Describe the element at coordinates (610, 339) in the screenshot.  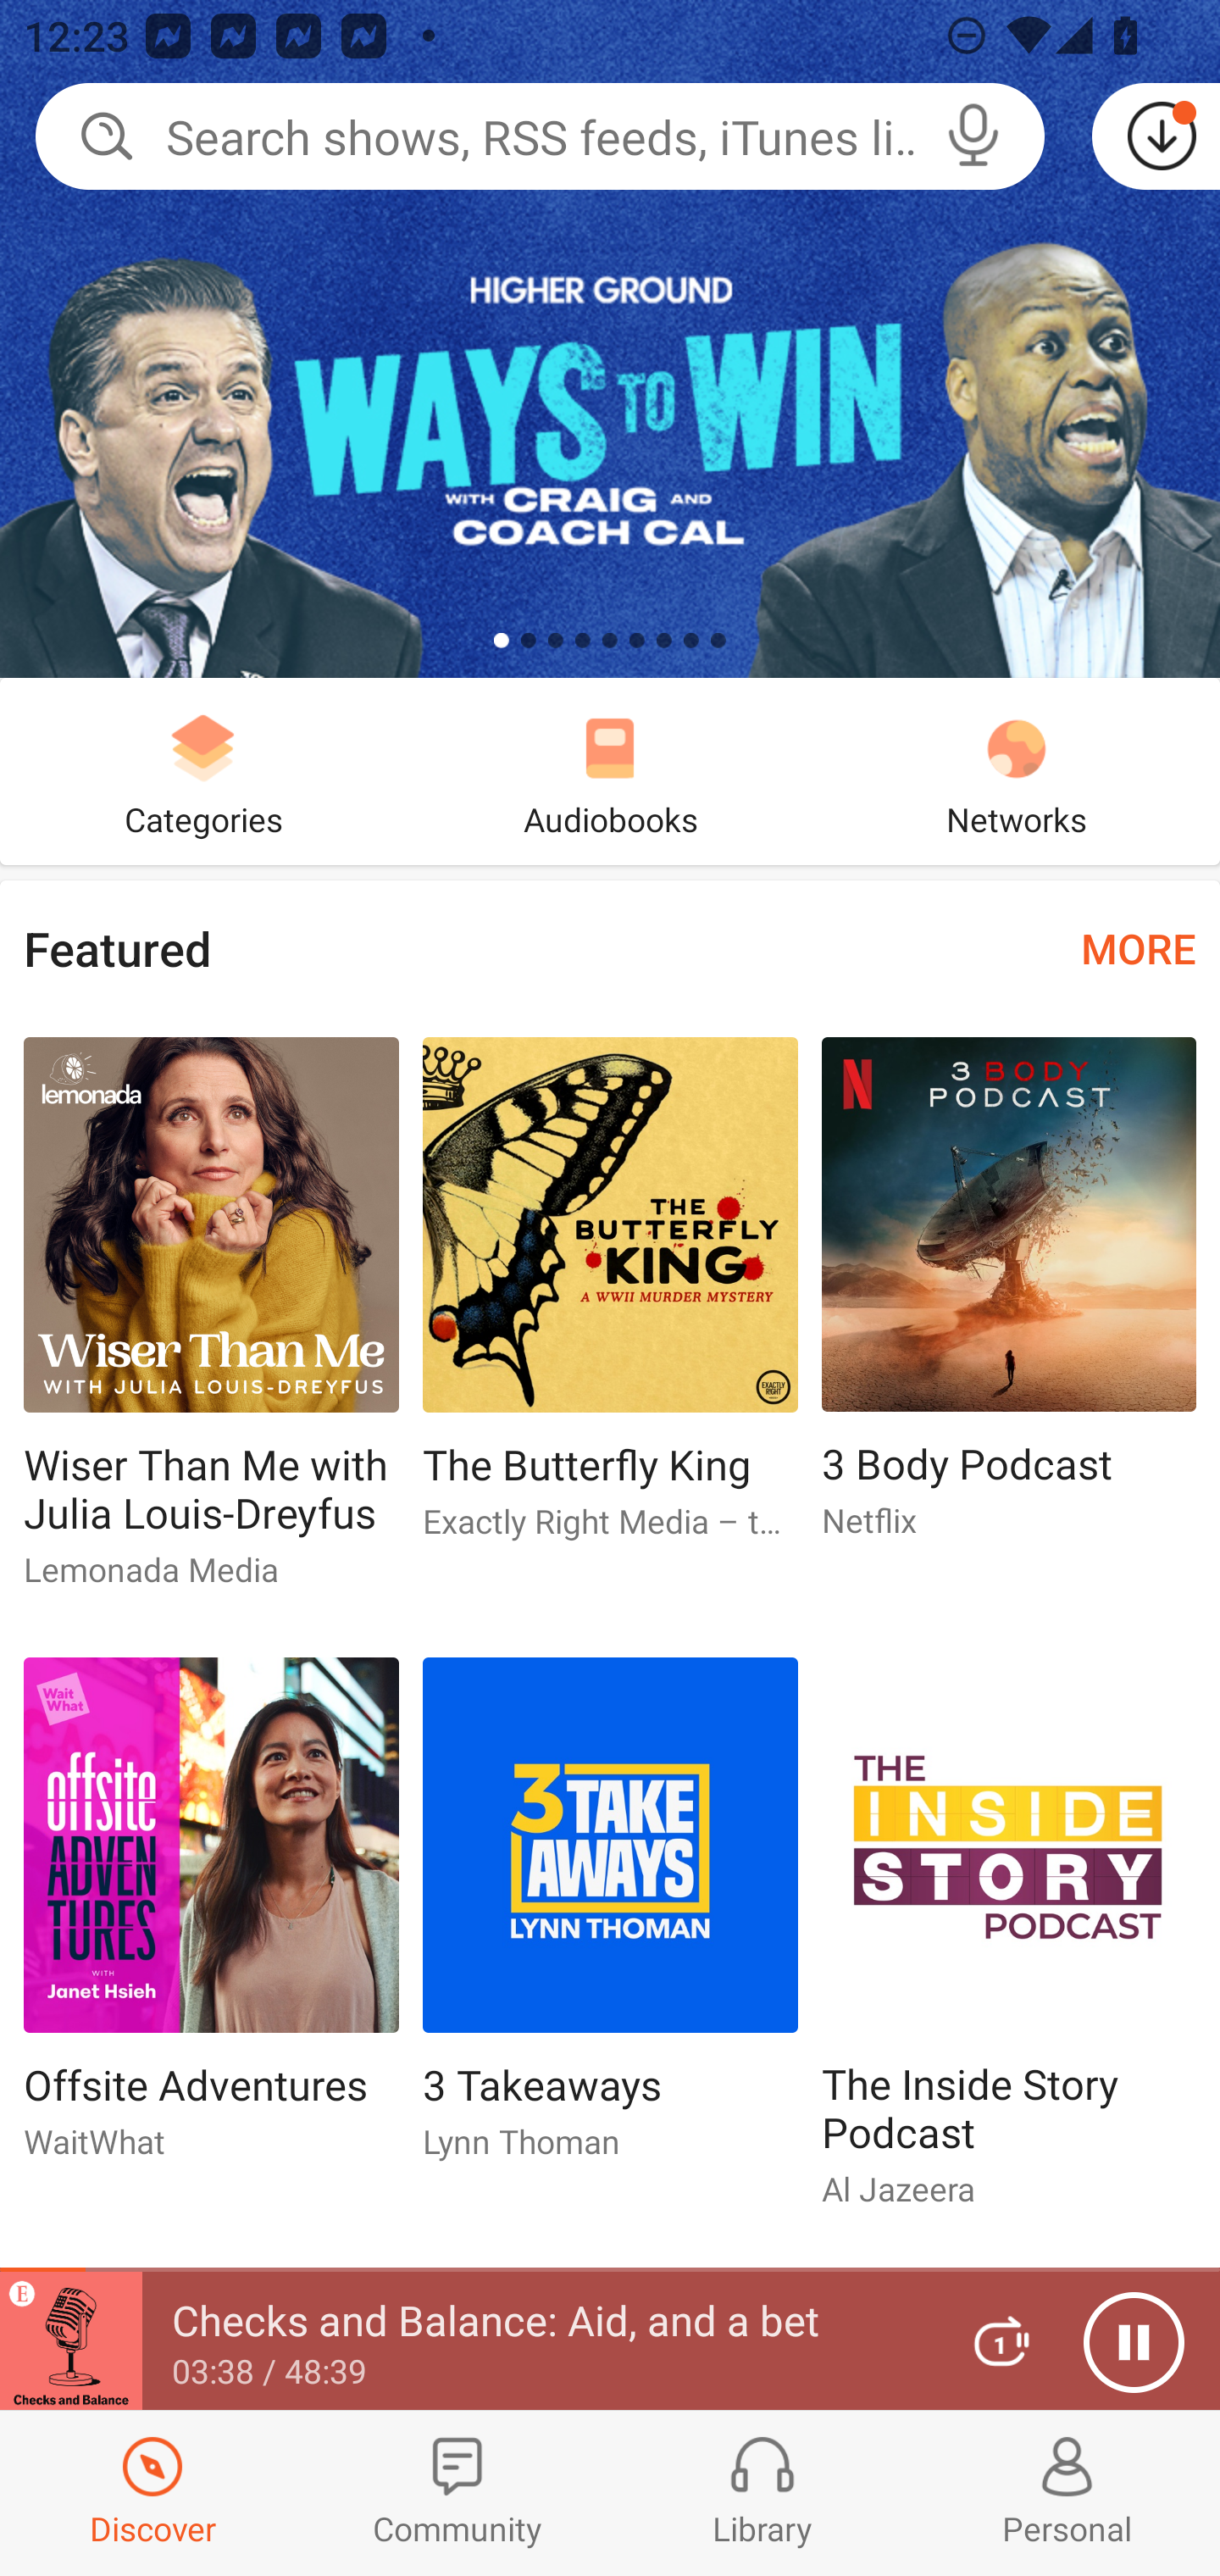
I see `Ways To Win` at that location.